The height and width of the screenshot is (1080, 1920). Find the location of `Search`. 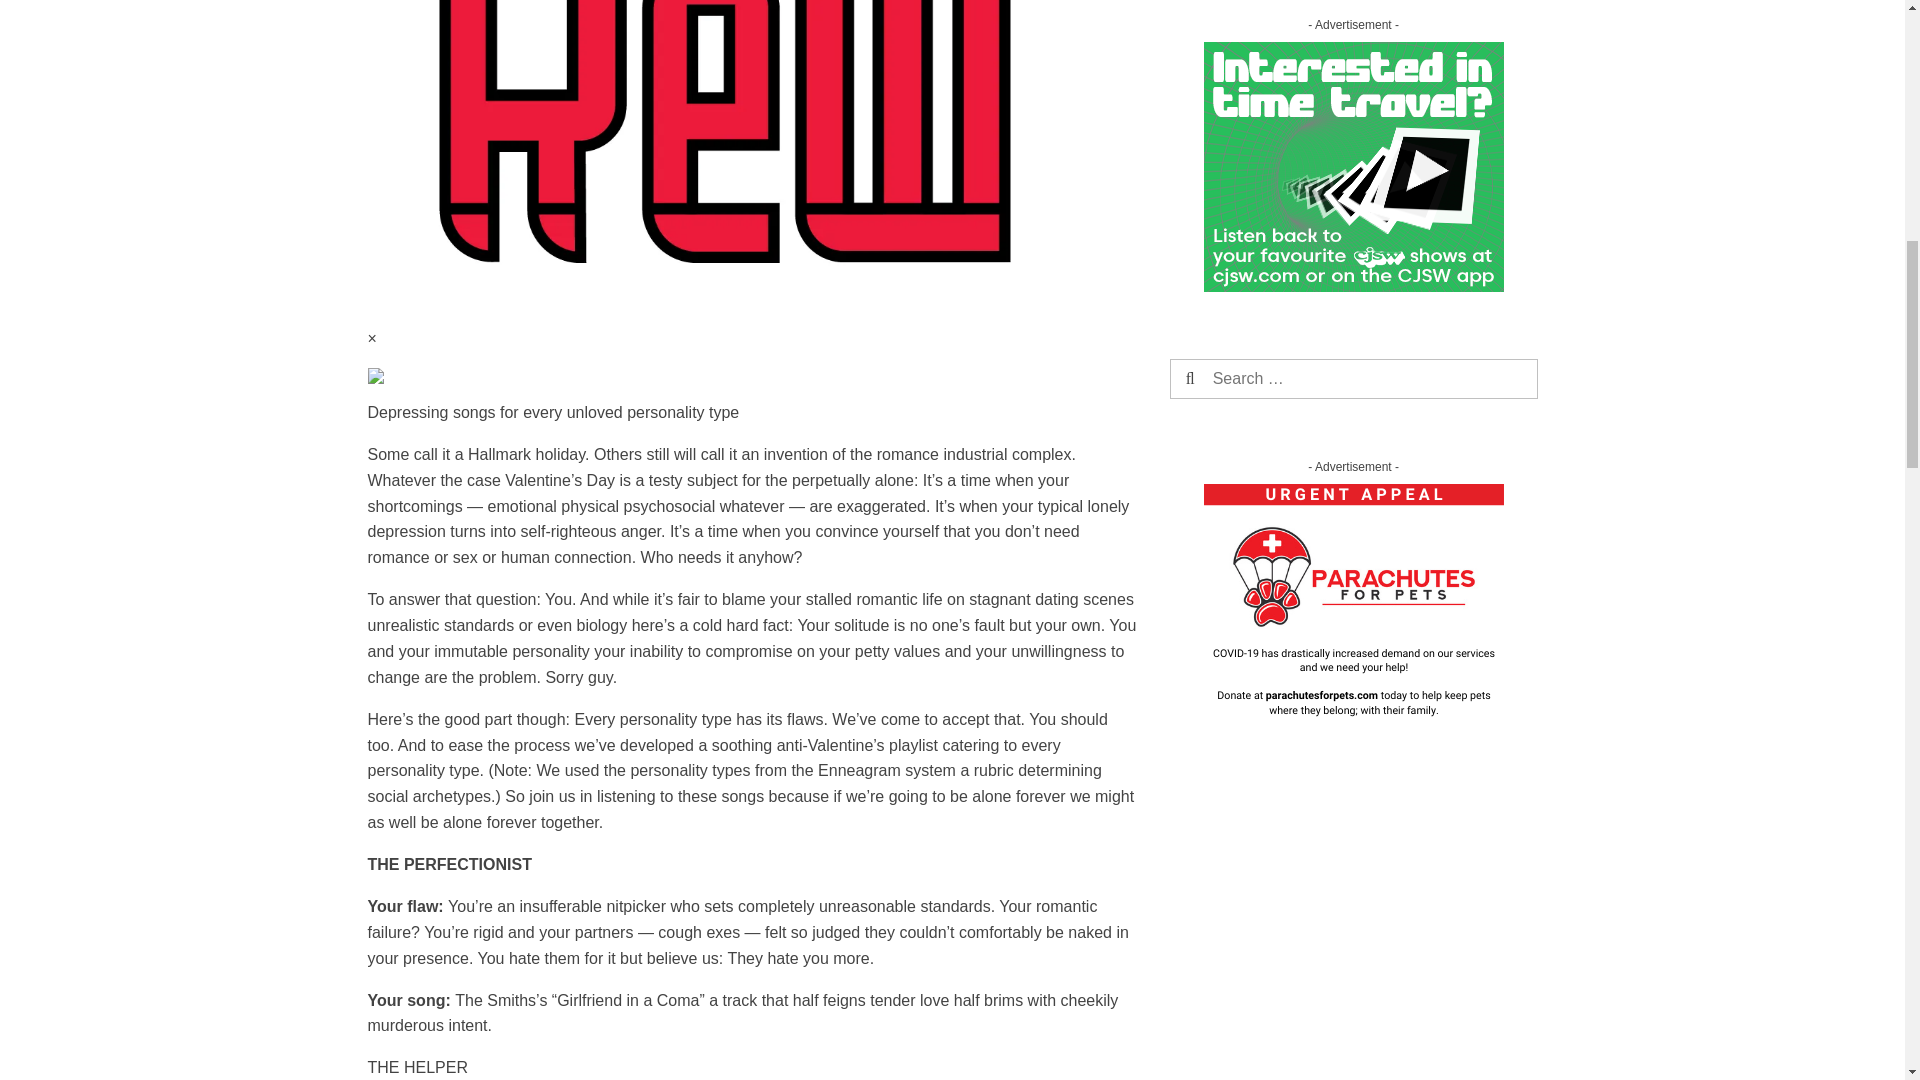

Search is located at coordinates (1226, 378).